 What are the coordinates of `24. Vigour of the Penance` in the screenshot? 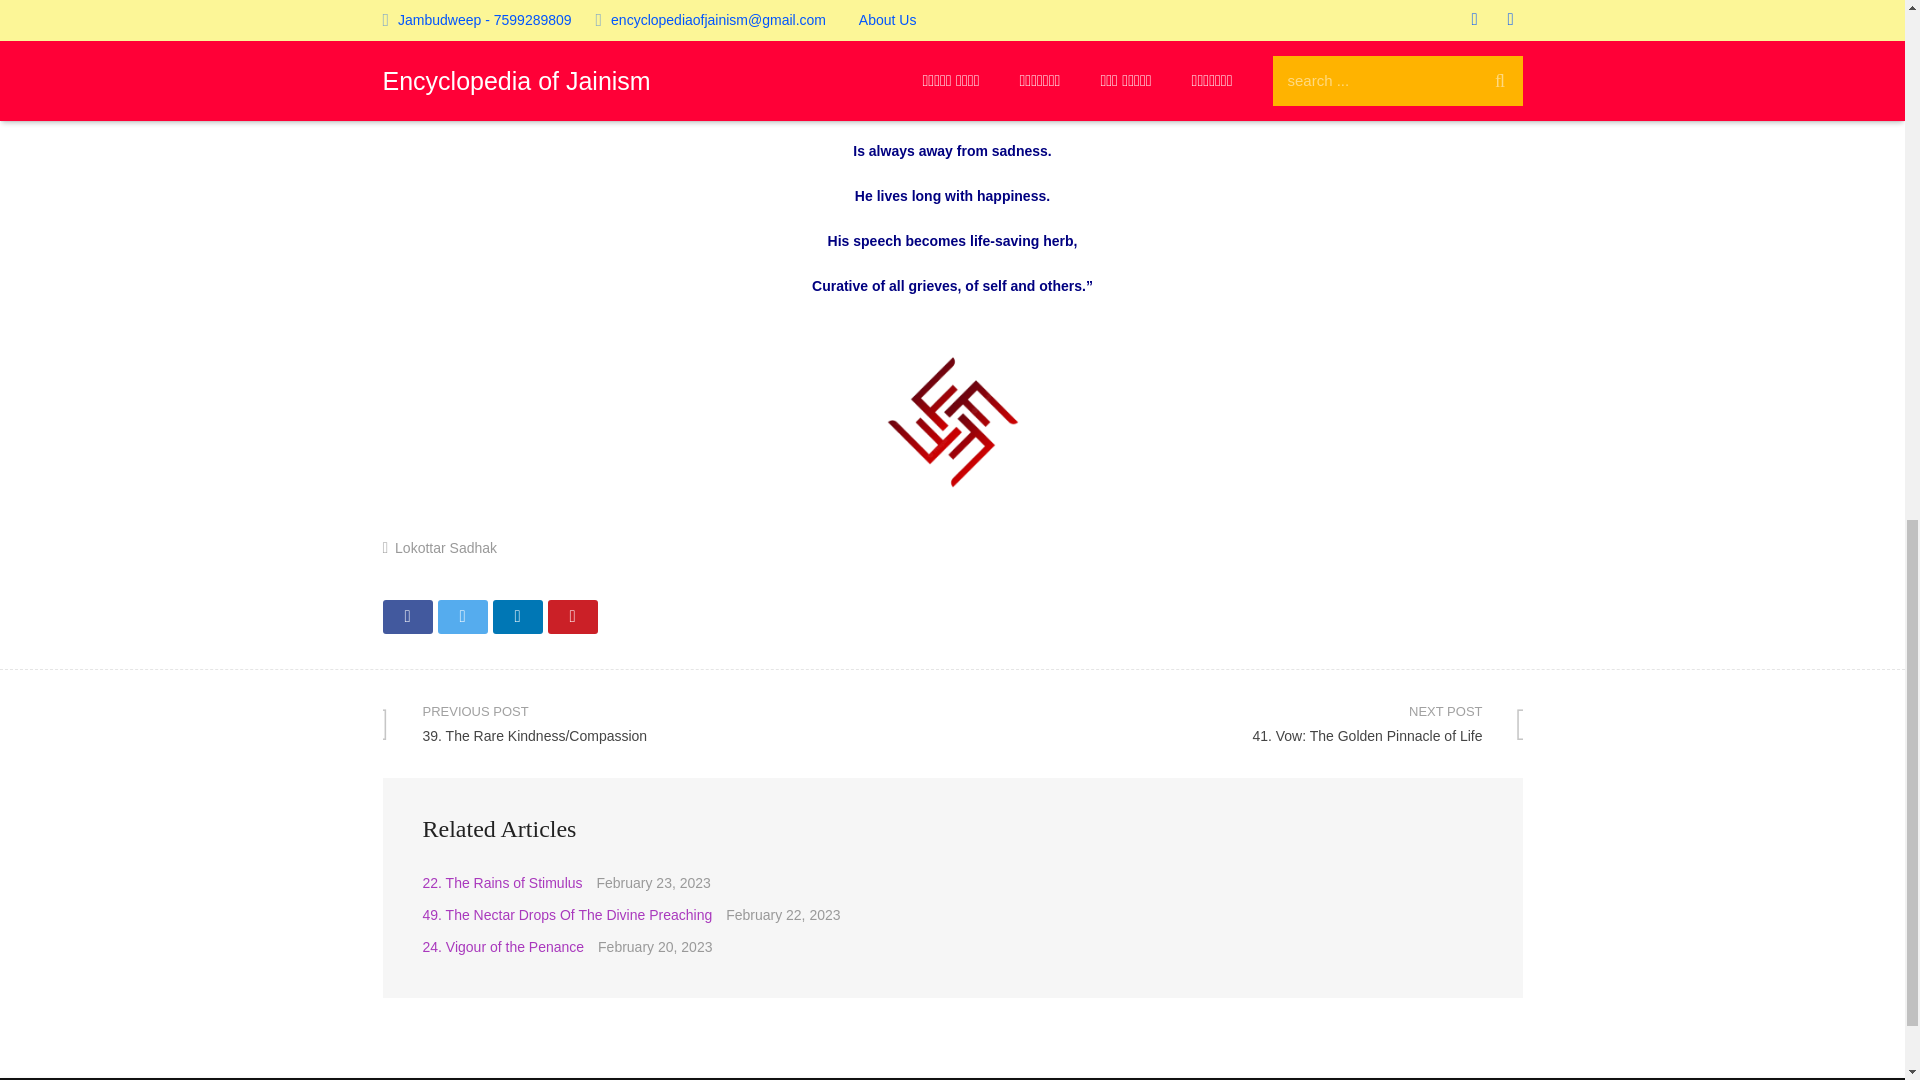 It's located at (502, 946).